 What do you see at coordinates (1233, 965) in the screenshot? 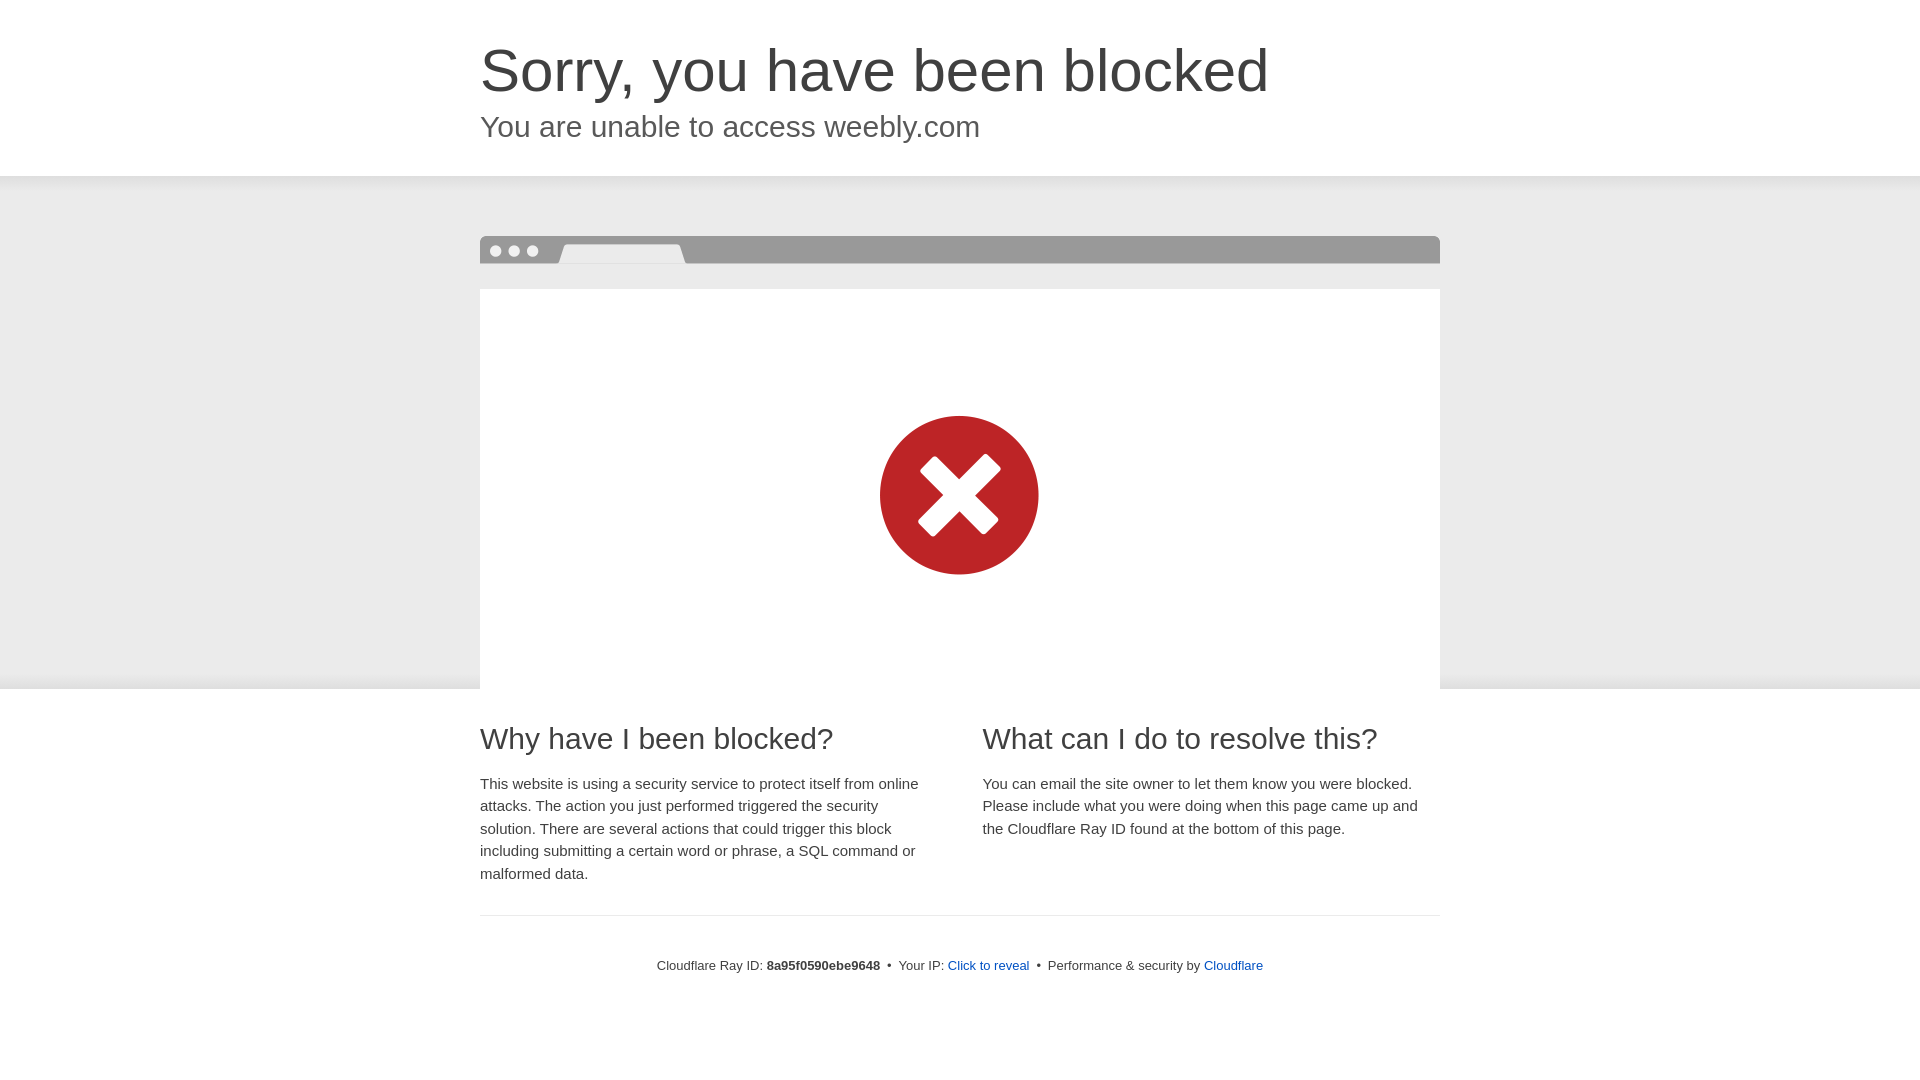
I see `Cloudflare` at bounding box center [1233, 965].